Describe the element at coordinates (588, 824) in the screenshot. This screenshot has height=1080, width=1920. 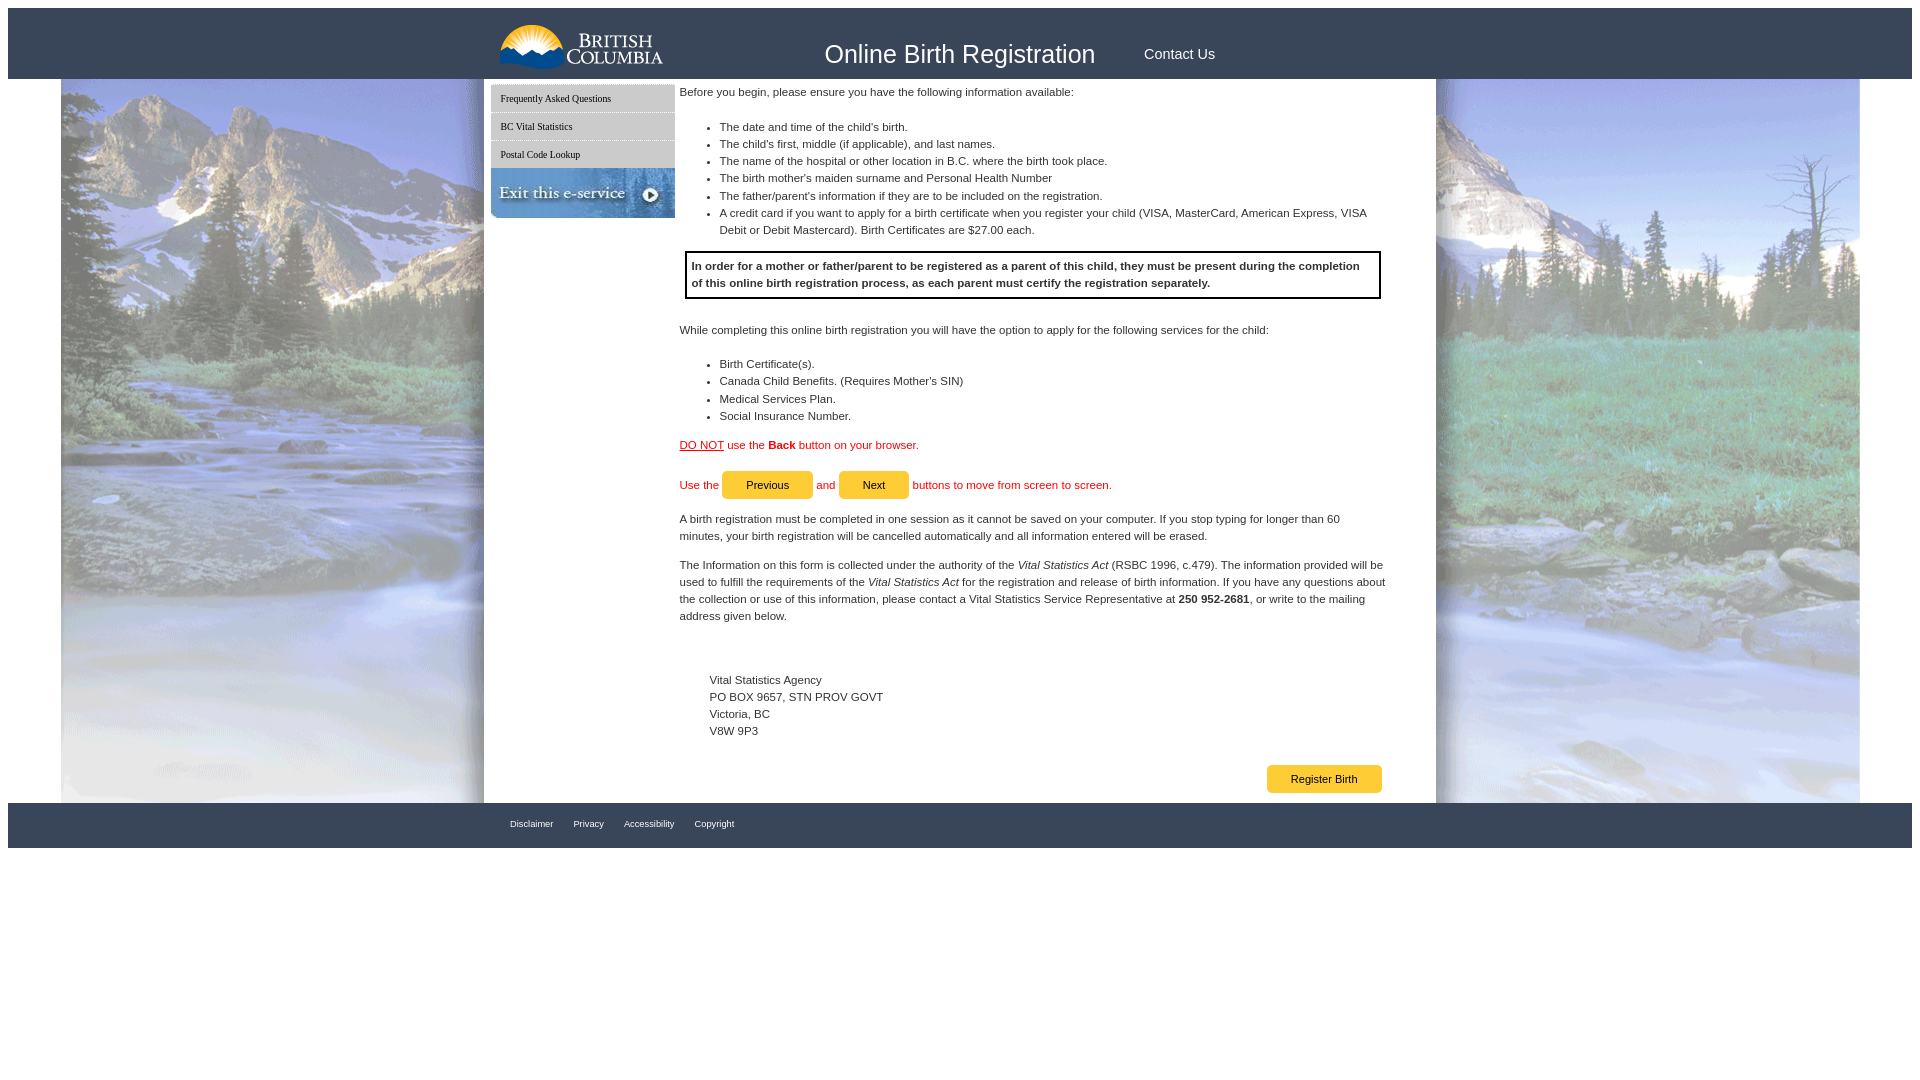
I see `Privacy` at that location.